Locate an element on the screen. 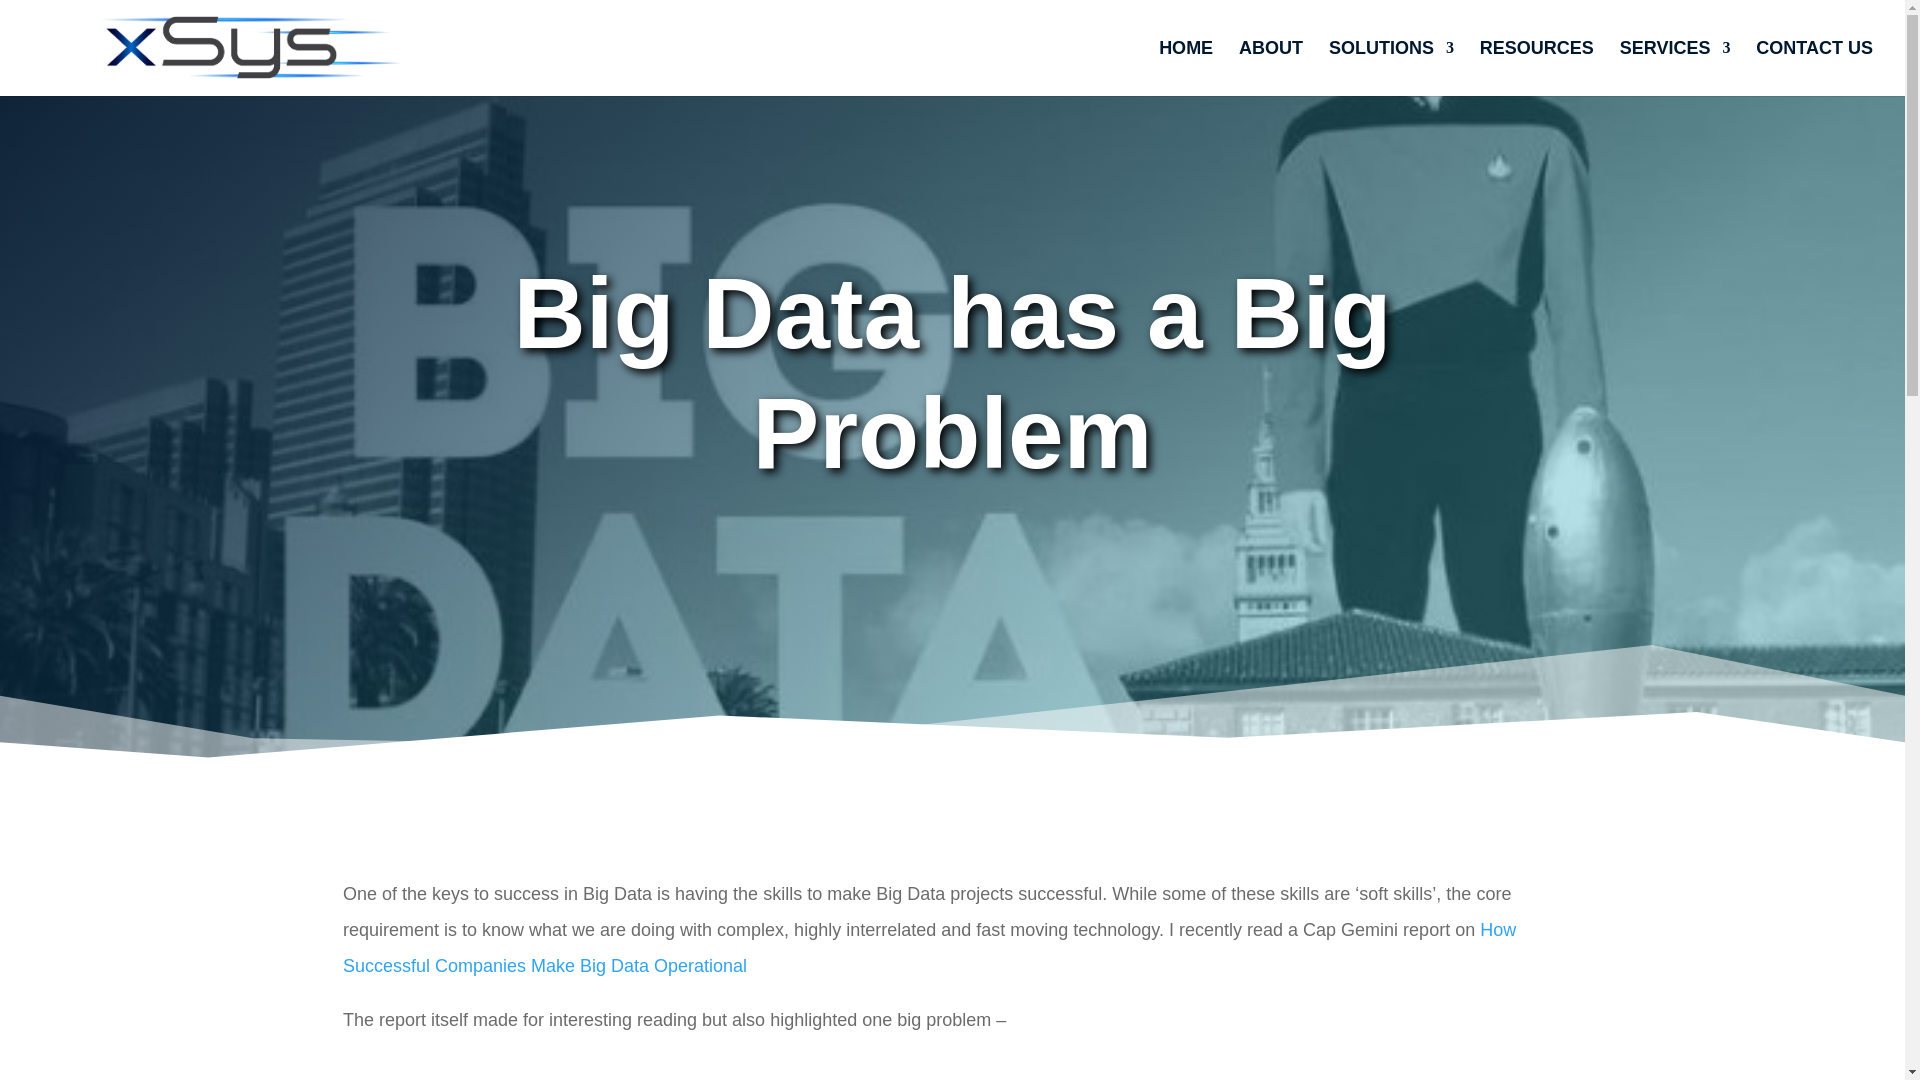  CONTACT US is located at coordinates (1814, 68).